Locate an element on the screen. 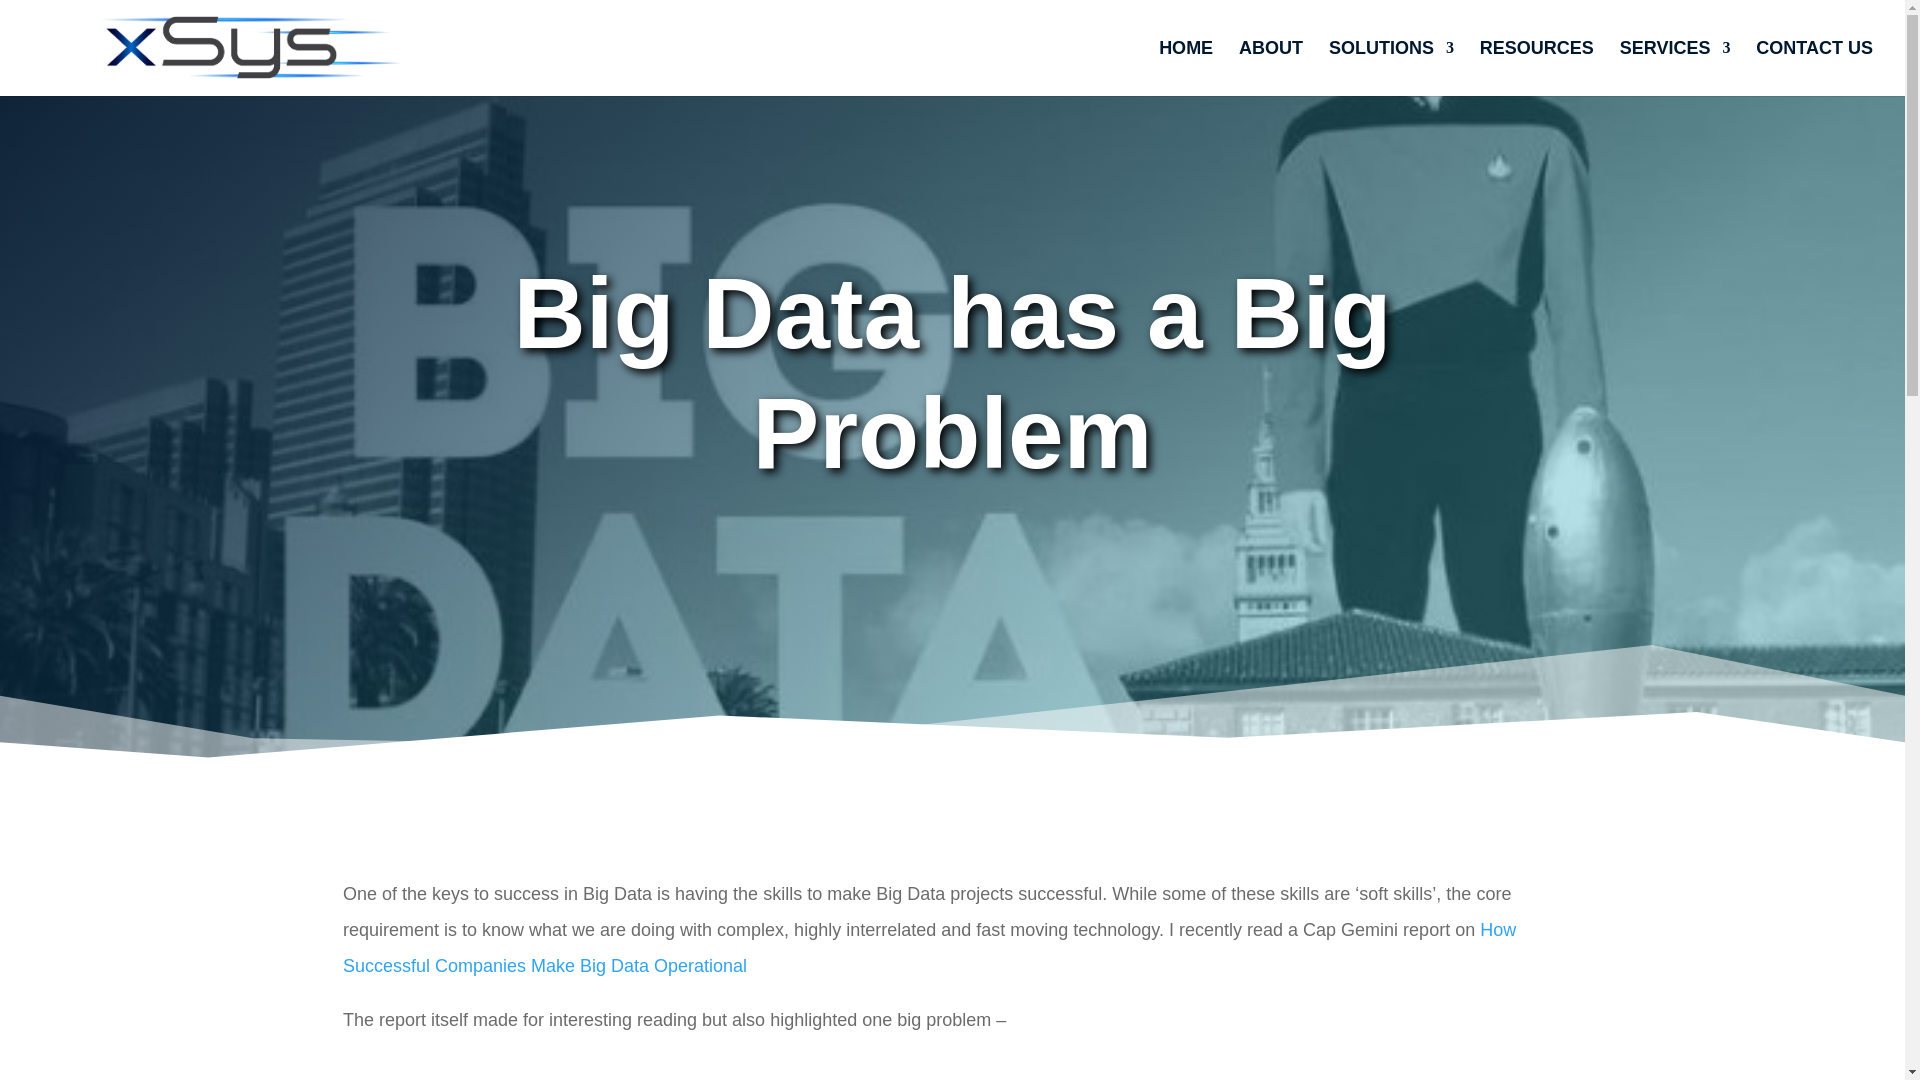  CONTACT US is located at coordinates (1814, 68).